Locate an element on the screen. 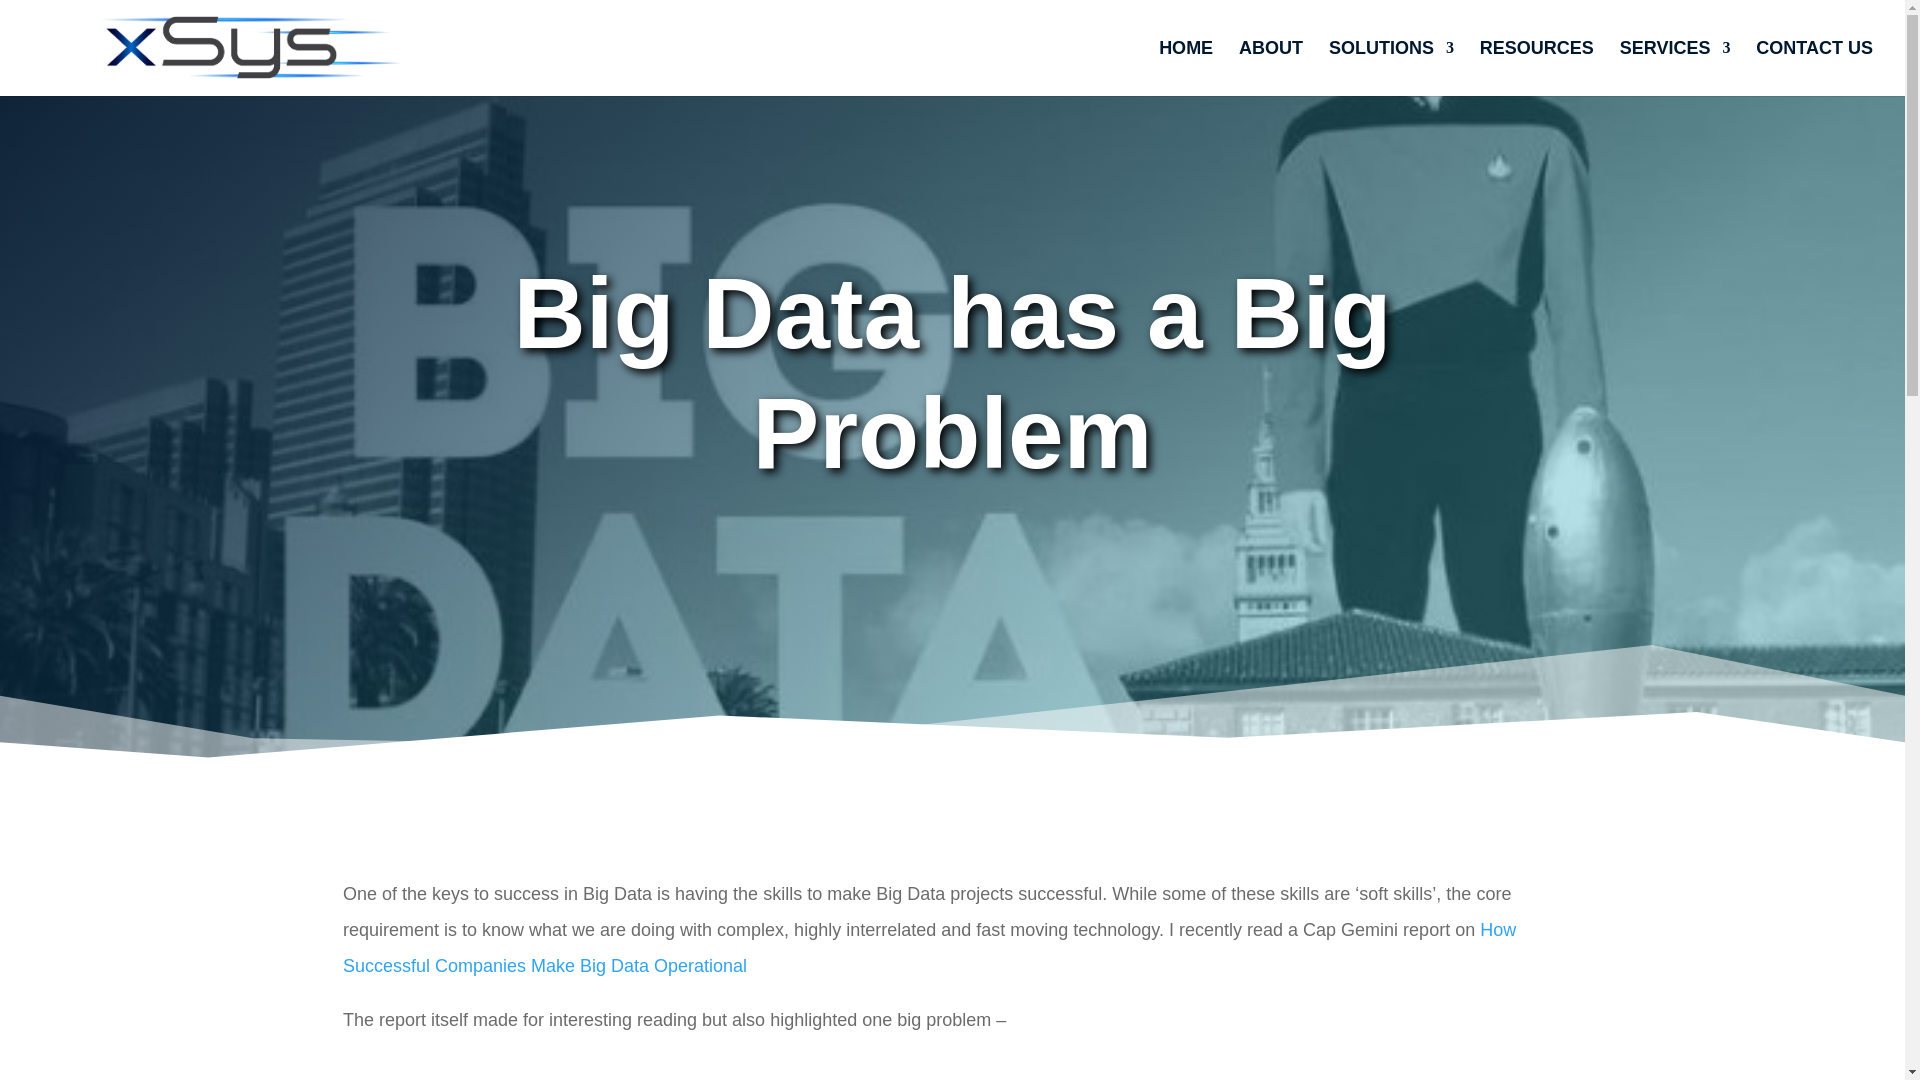  CONTACT US is located at coordinates (1814, 68).